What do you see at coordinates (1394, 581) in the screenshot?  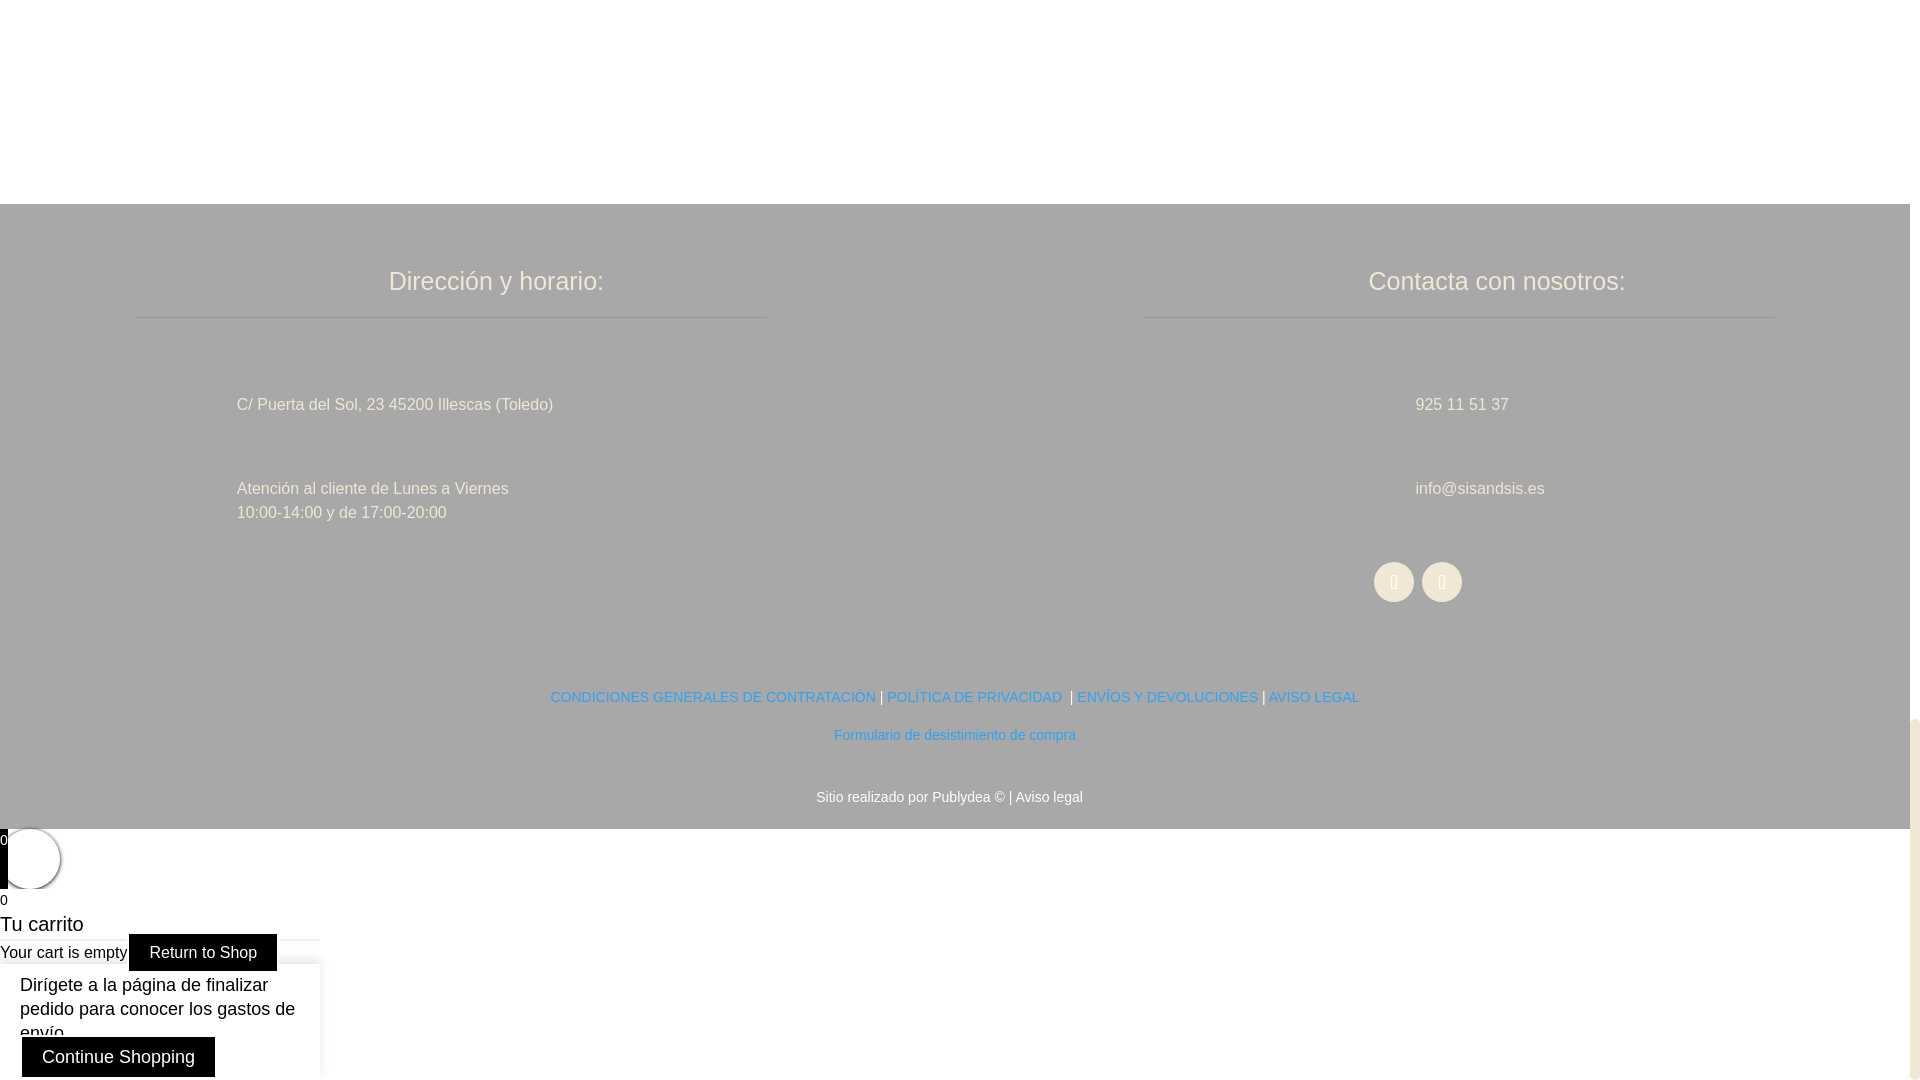 I see `Seguir en Facebook` at bounding box center [1394, 581].